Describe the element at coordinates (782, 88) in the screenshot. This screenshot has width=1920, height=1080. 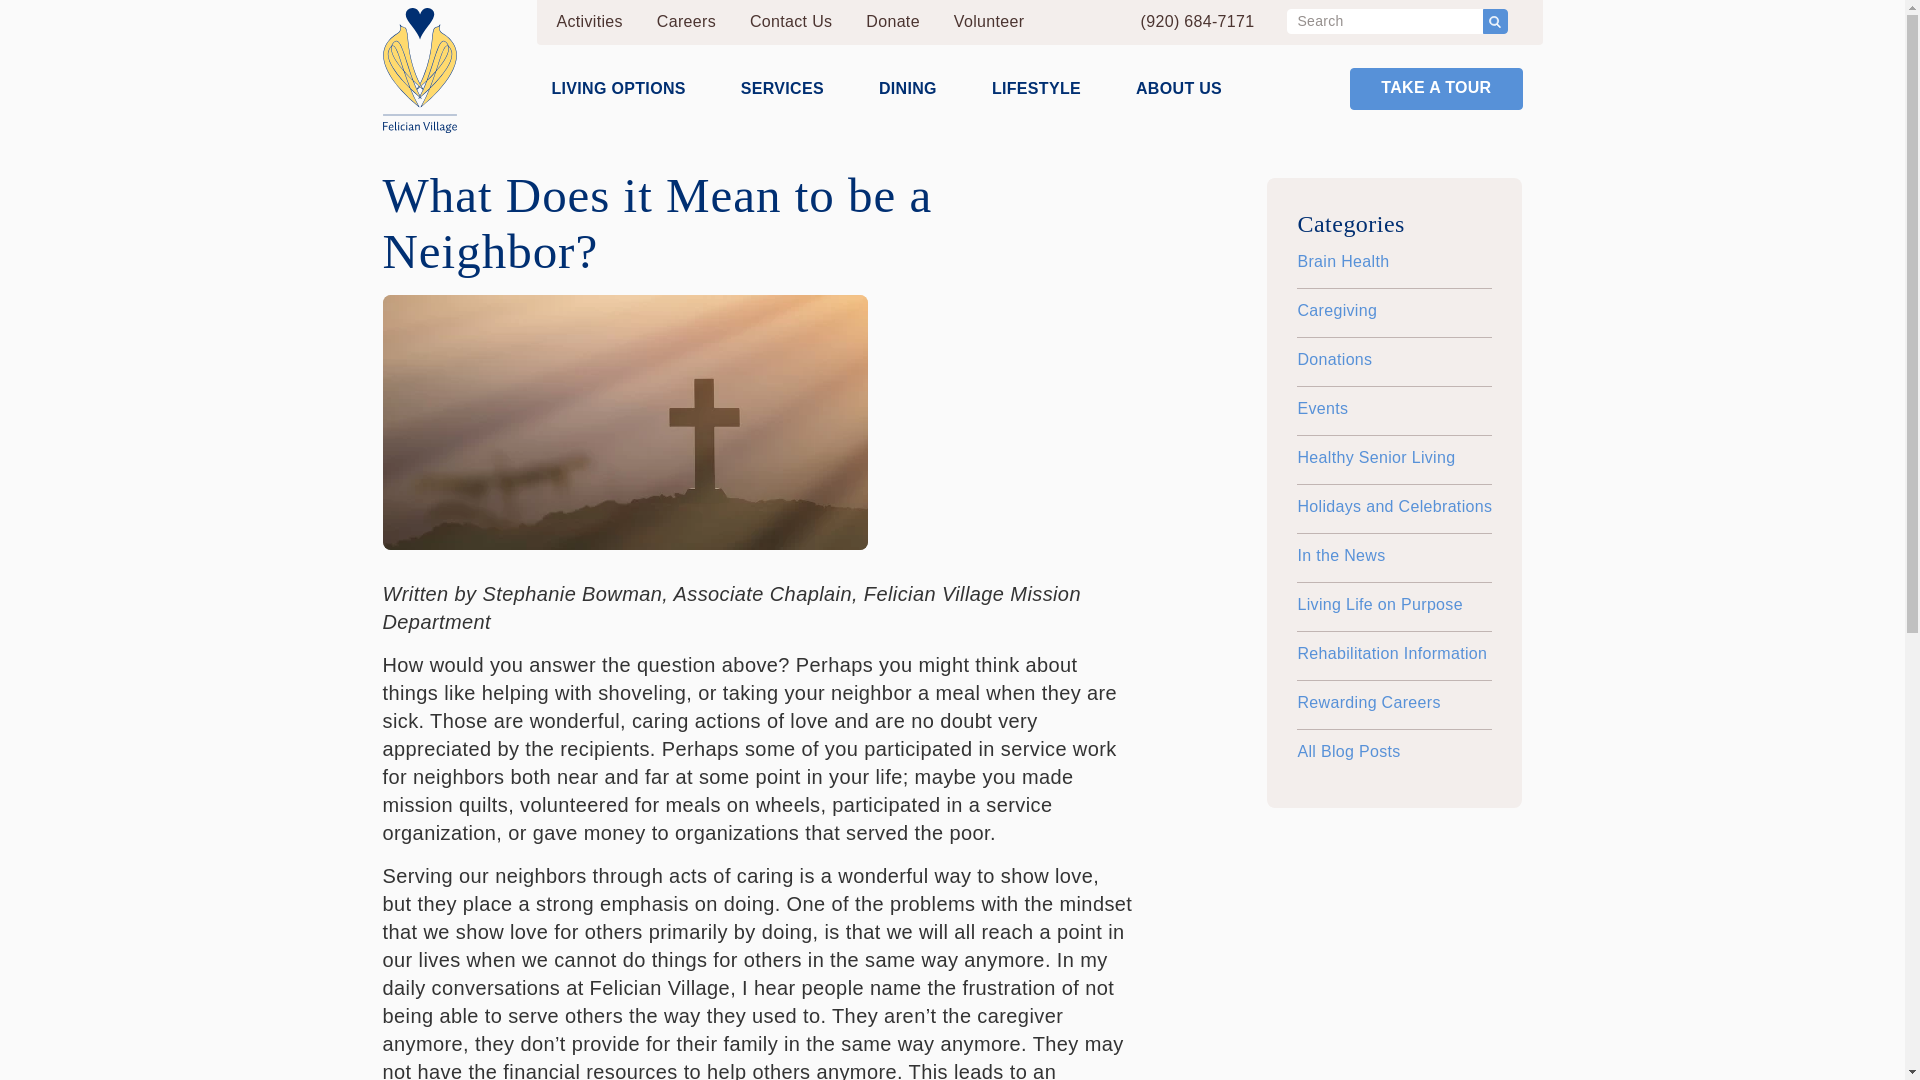
I see `SERVICES` at that location.